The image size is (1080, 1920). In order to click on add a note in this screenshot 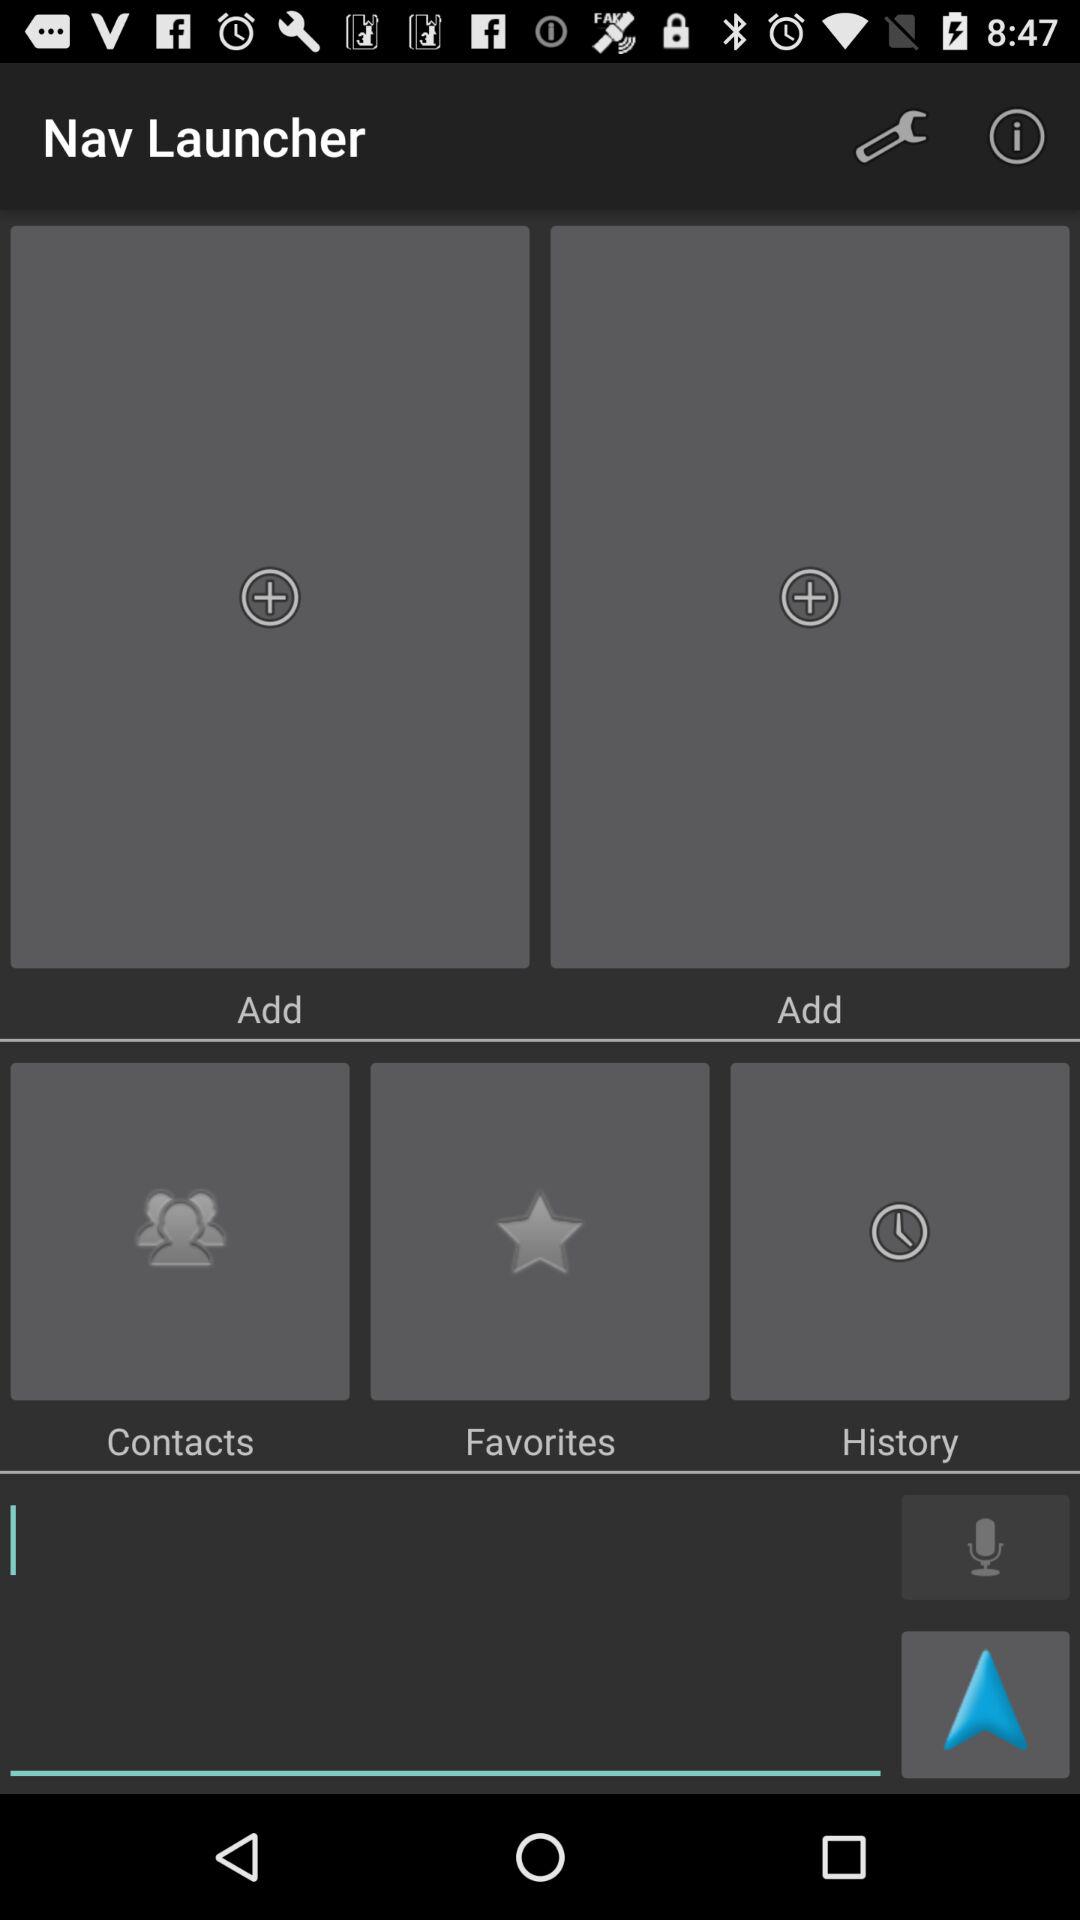, I will do `click(446, 1636)`.